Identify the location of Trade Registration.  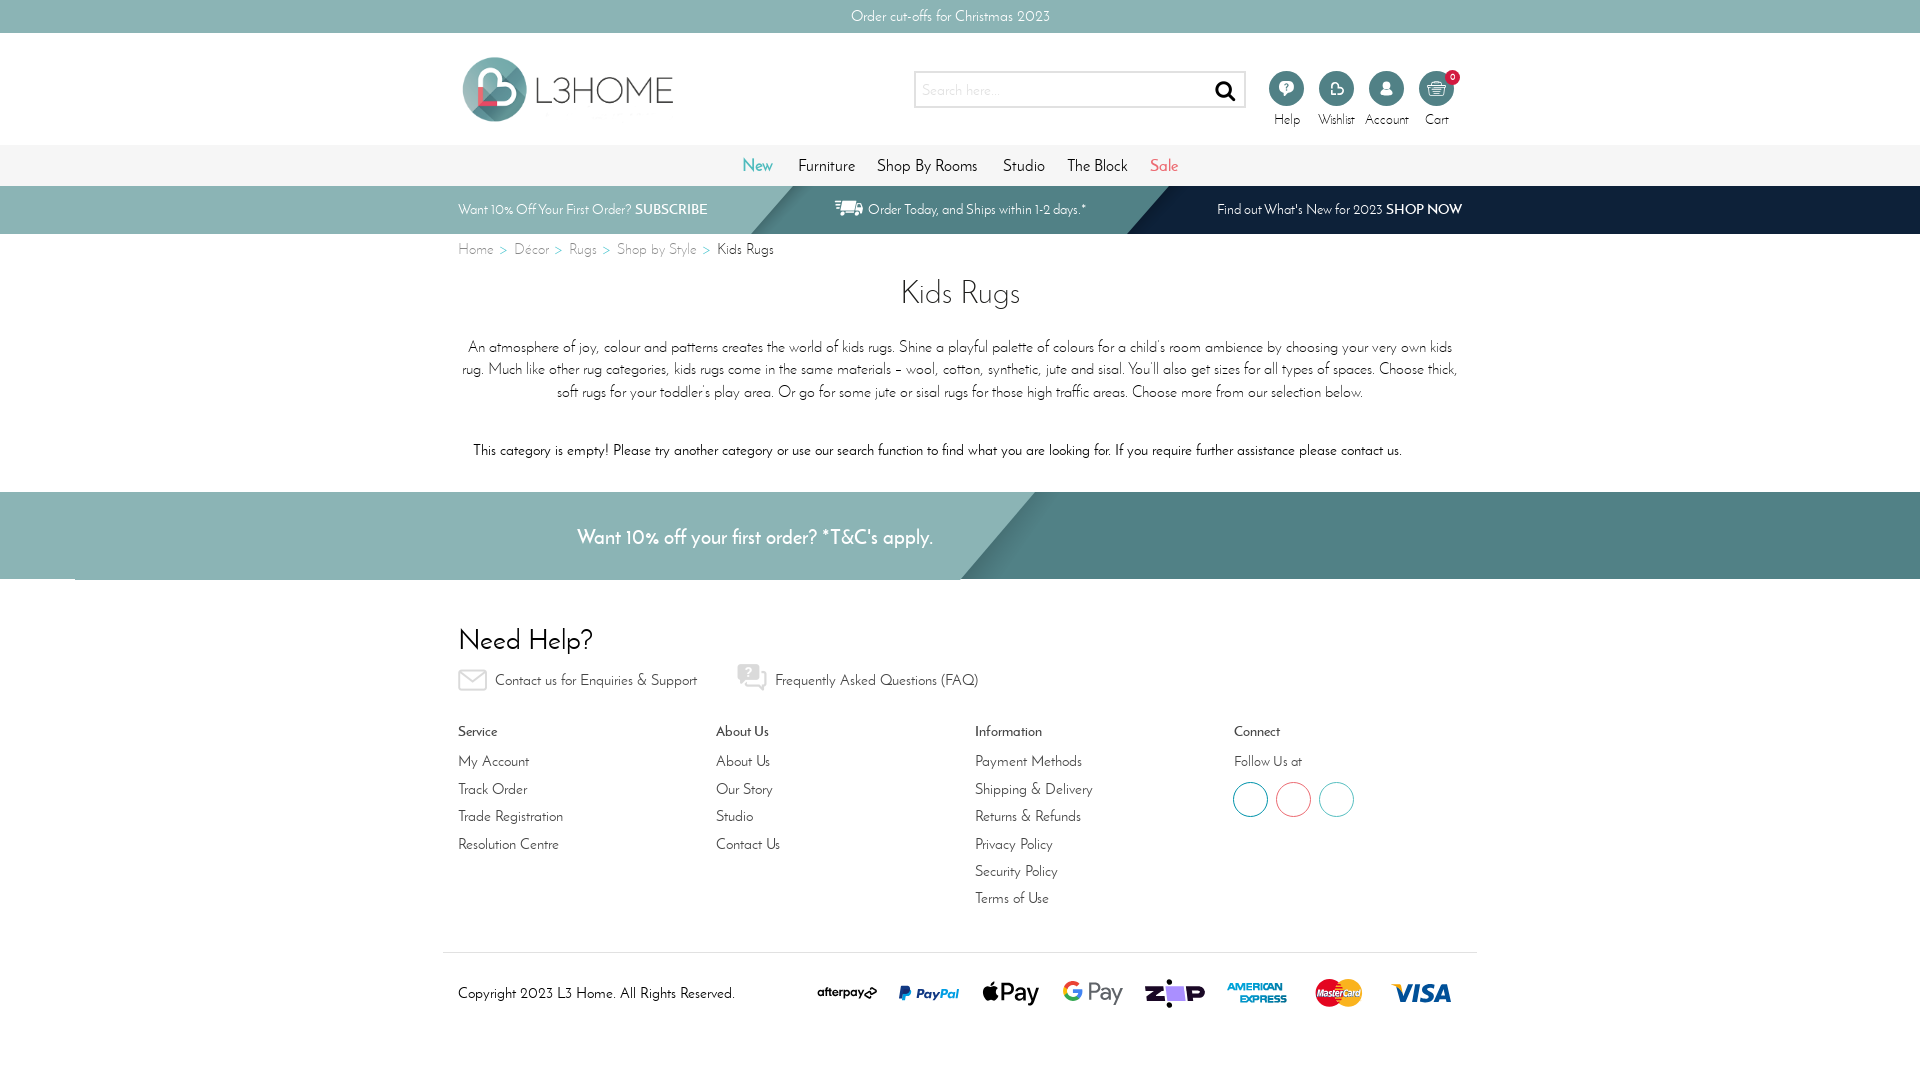
(564, 816).